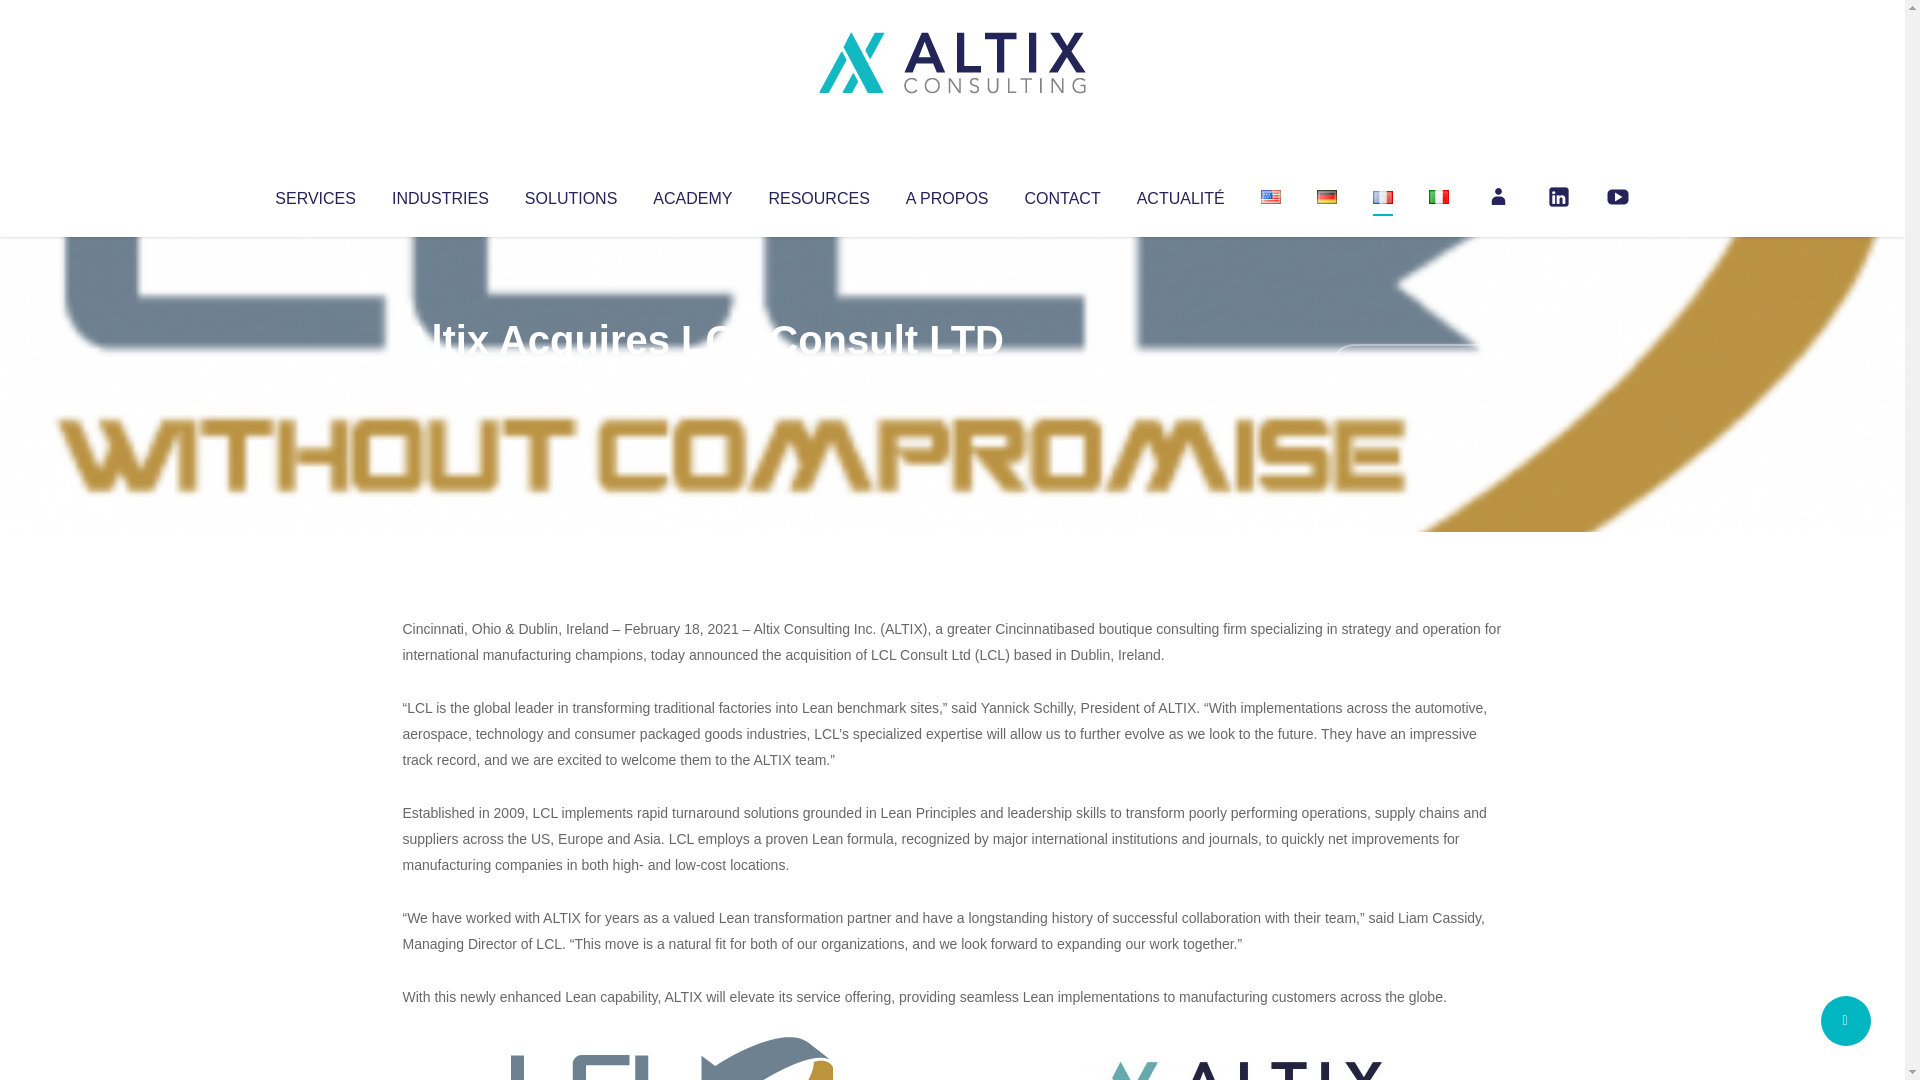  What do you see at coordinates (818, 194) in the screenshot?
I see `RESOURCES` at bounding box center [818, 194].